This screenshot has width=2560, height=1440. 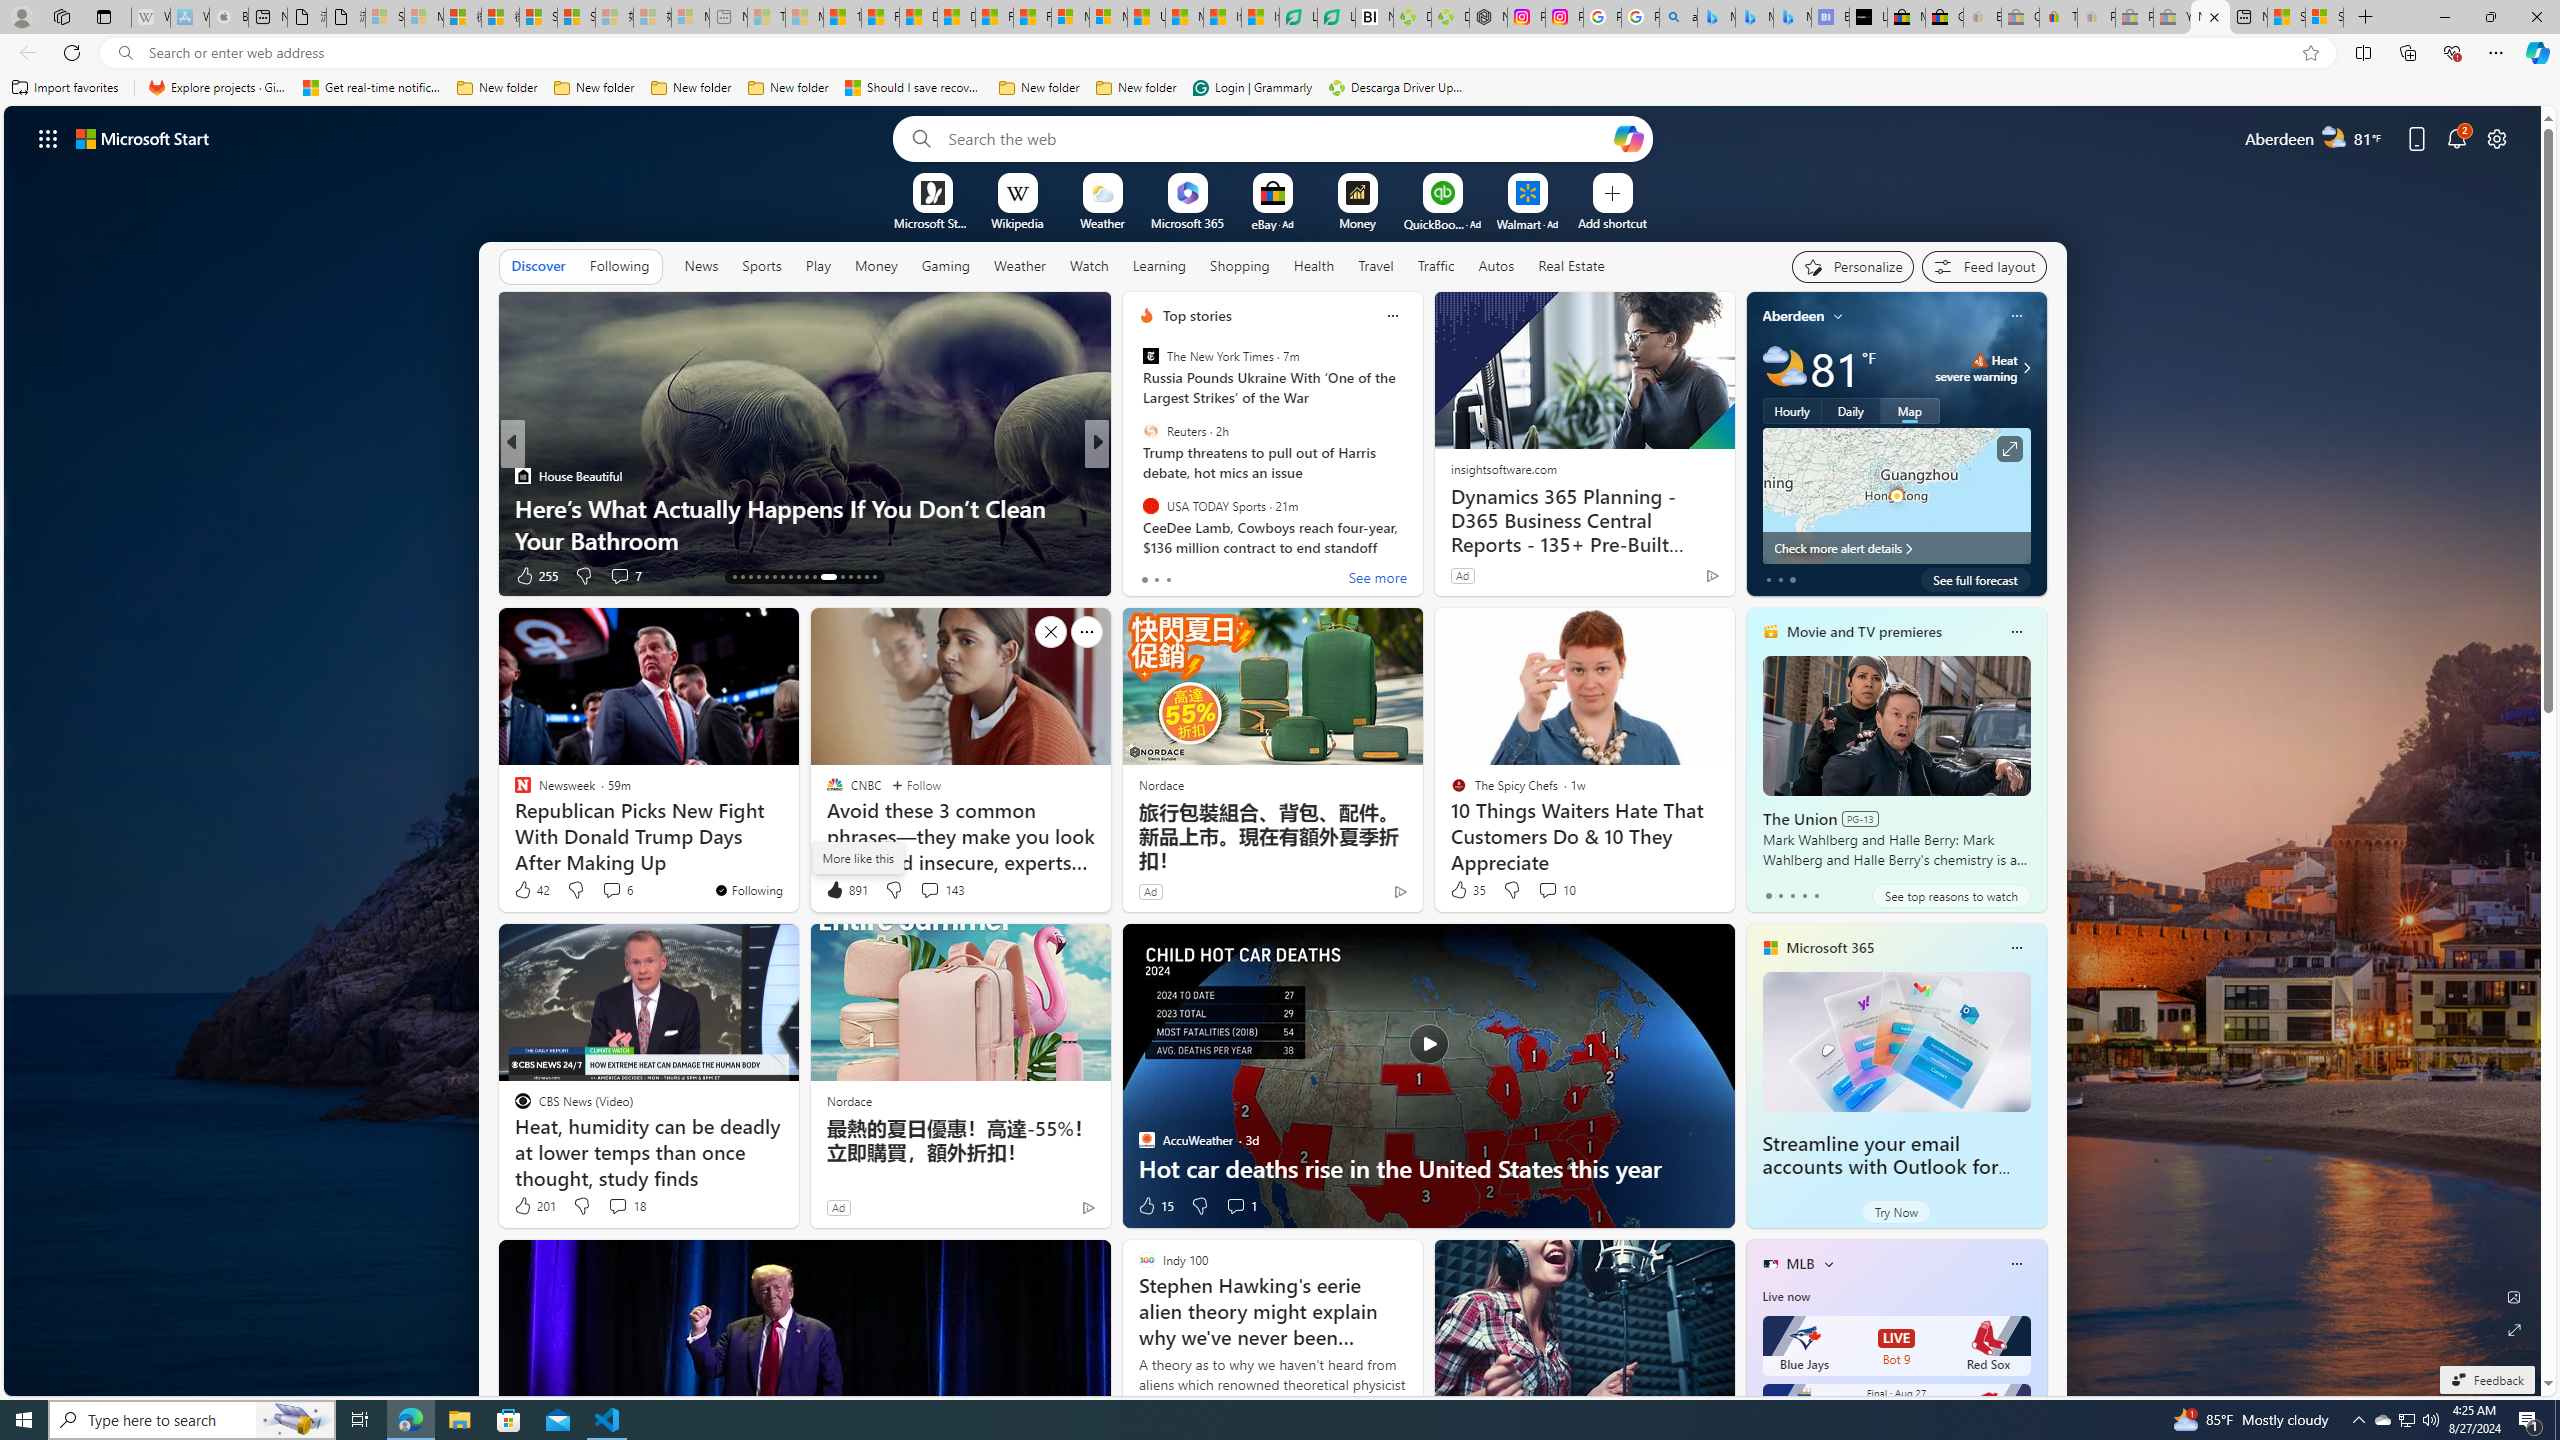 I want to click on 891 Like, so click(x=846, y=890).